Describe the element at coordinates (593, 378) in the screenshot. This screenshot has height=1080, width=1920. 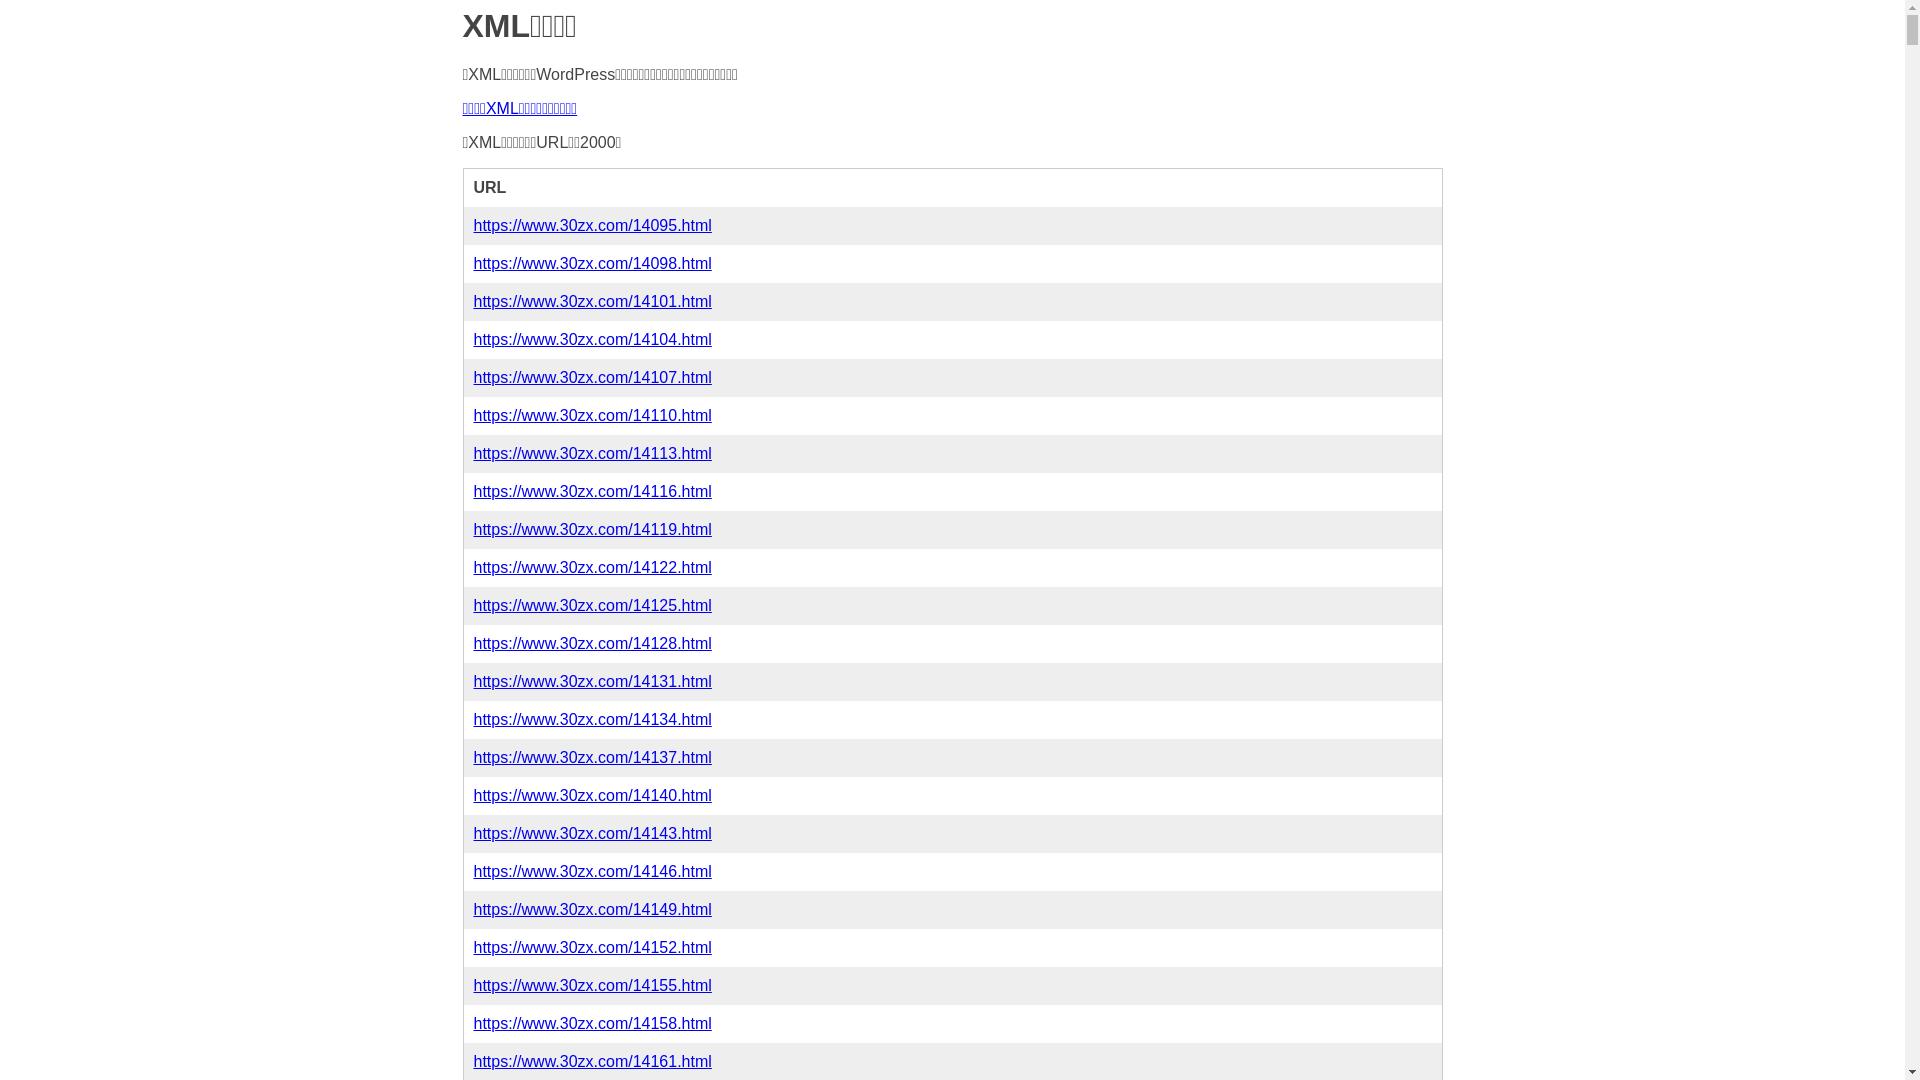
I see `https://www.30zx.com/14107.html` at that location.